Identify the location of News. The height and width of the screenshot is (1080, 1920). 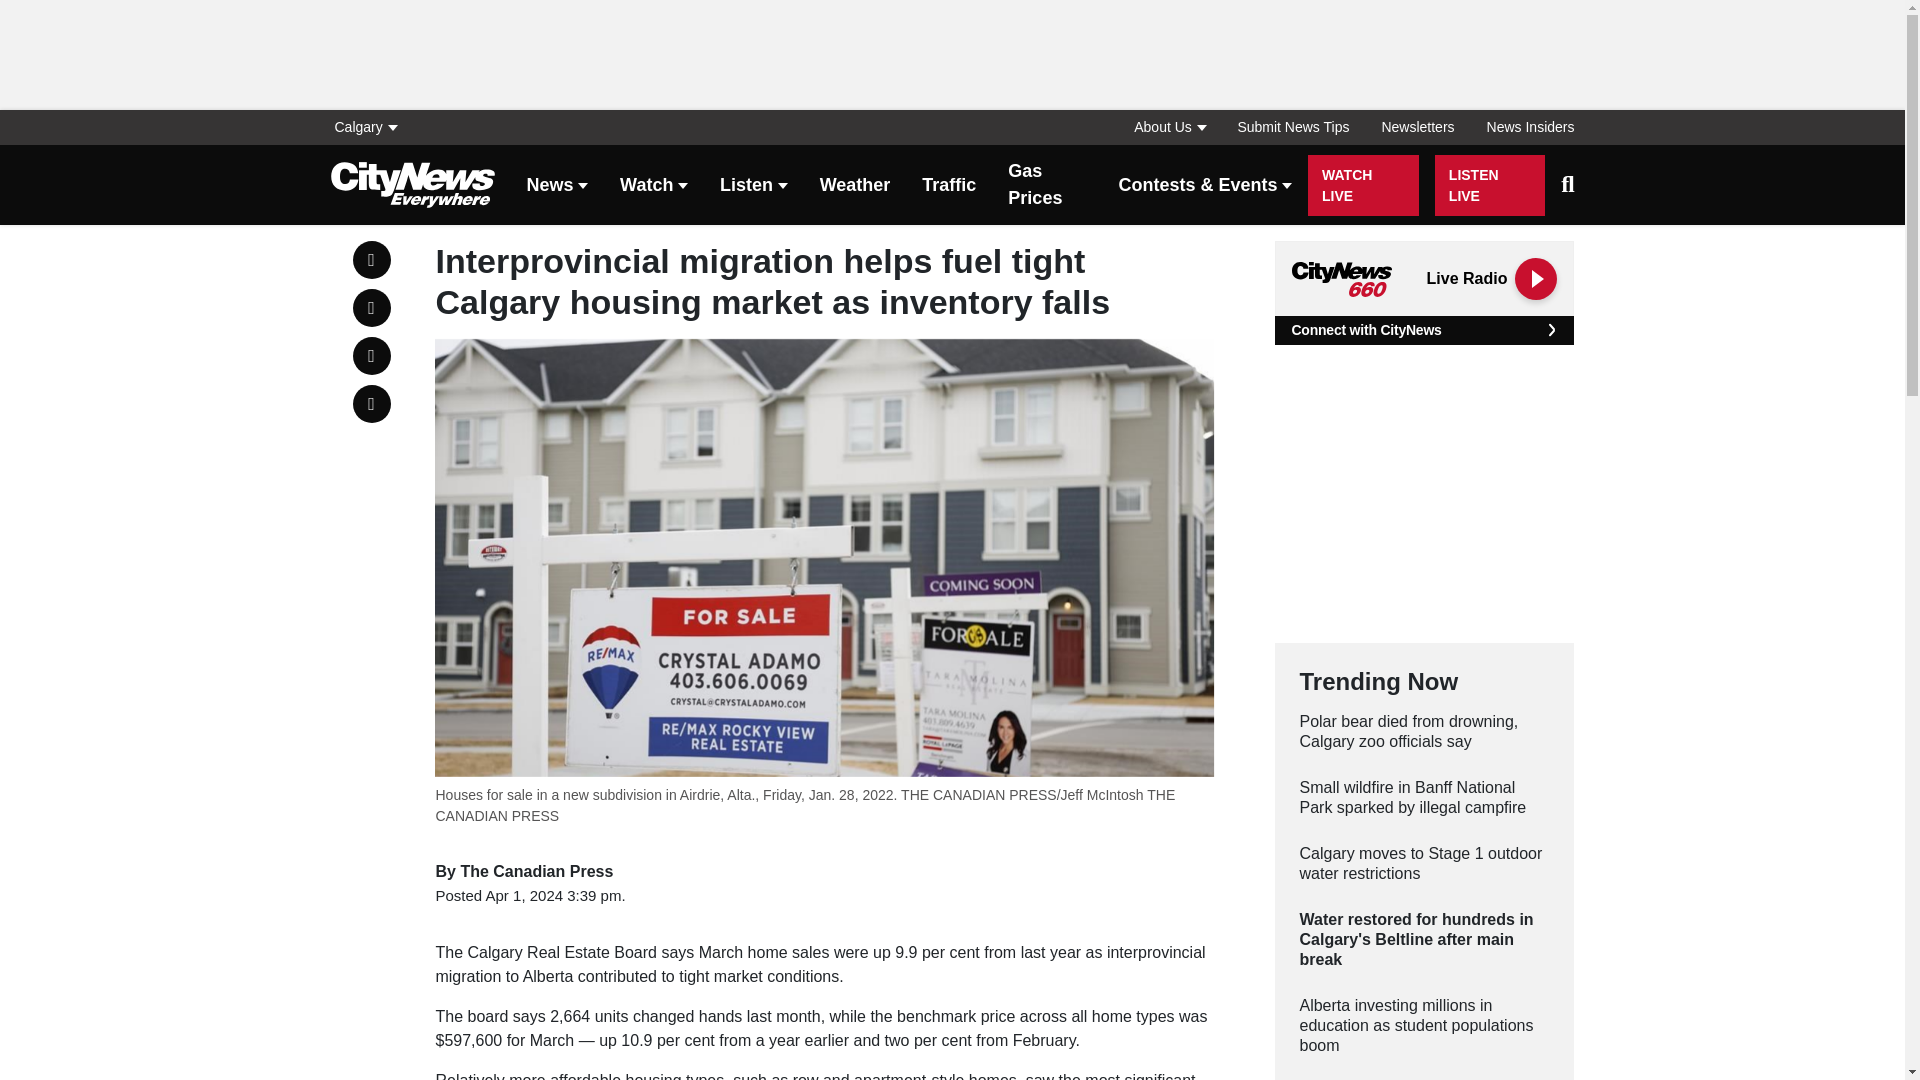
(556, 186).